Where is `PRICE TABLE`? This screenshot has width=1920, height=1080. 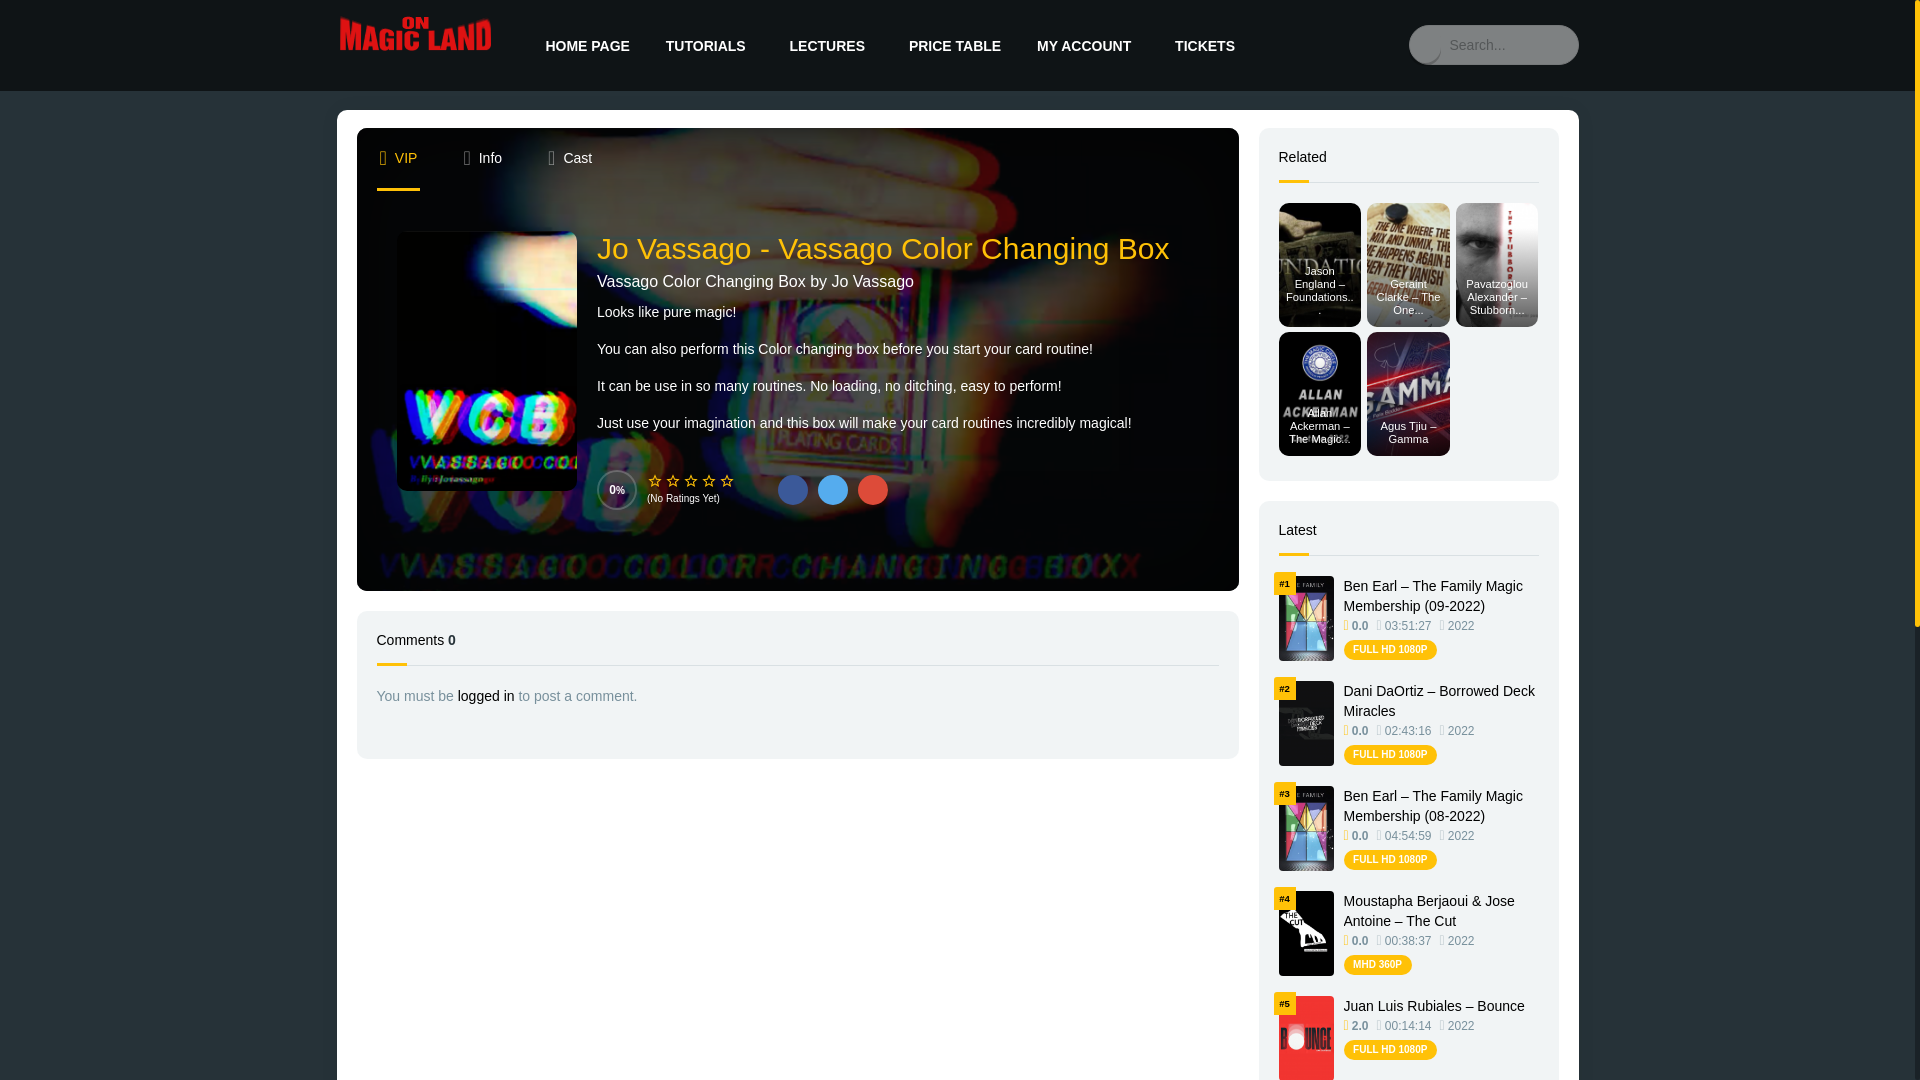 PRICE TABLE is located at coordinates (952, 45).